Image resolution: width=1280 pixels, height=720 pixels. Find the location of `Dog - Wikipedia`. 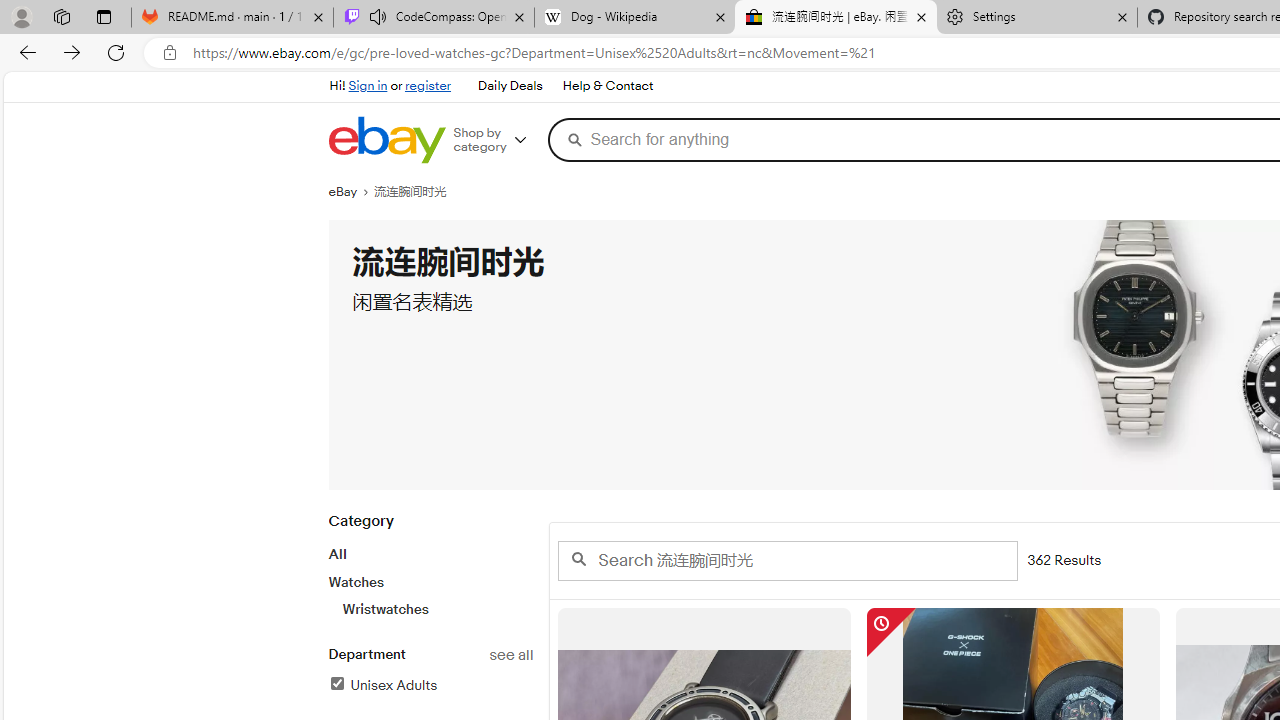

Dog - Wikipedia is located at coordinates (634, 18).